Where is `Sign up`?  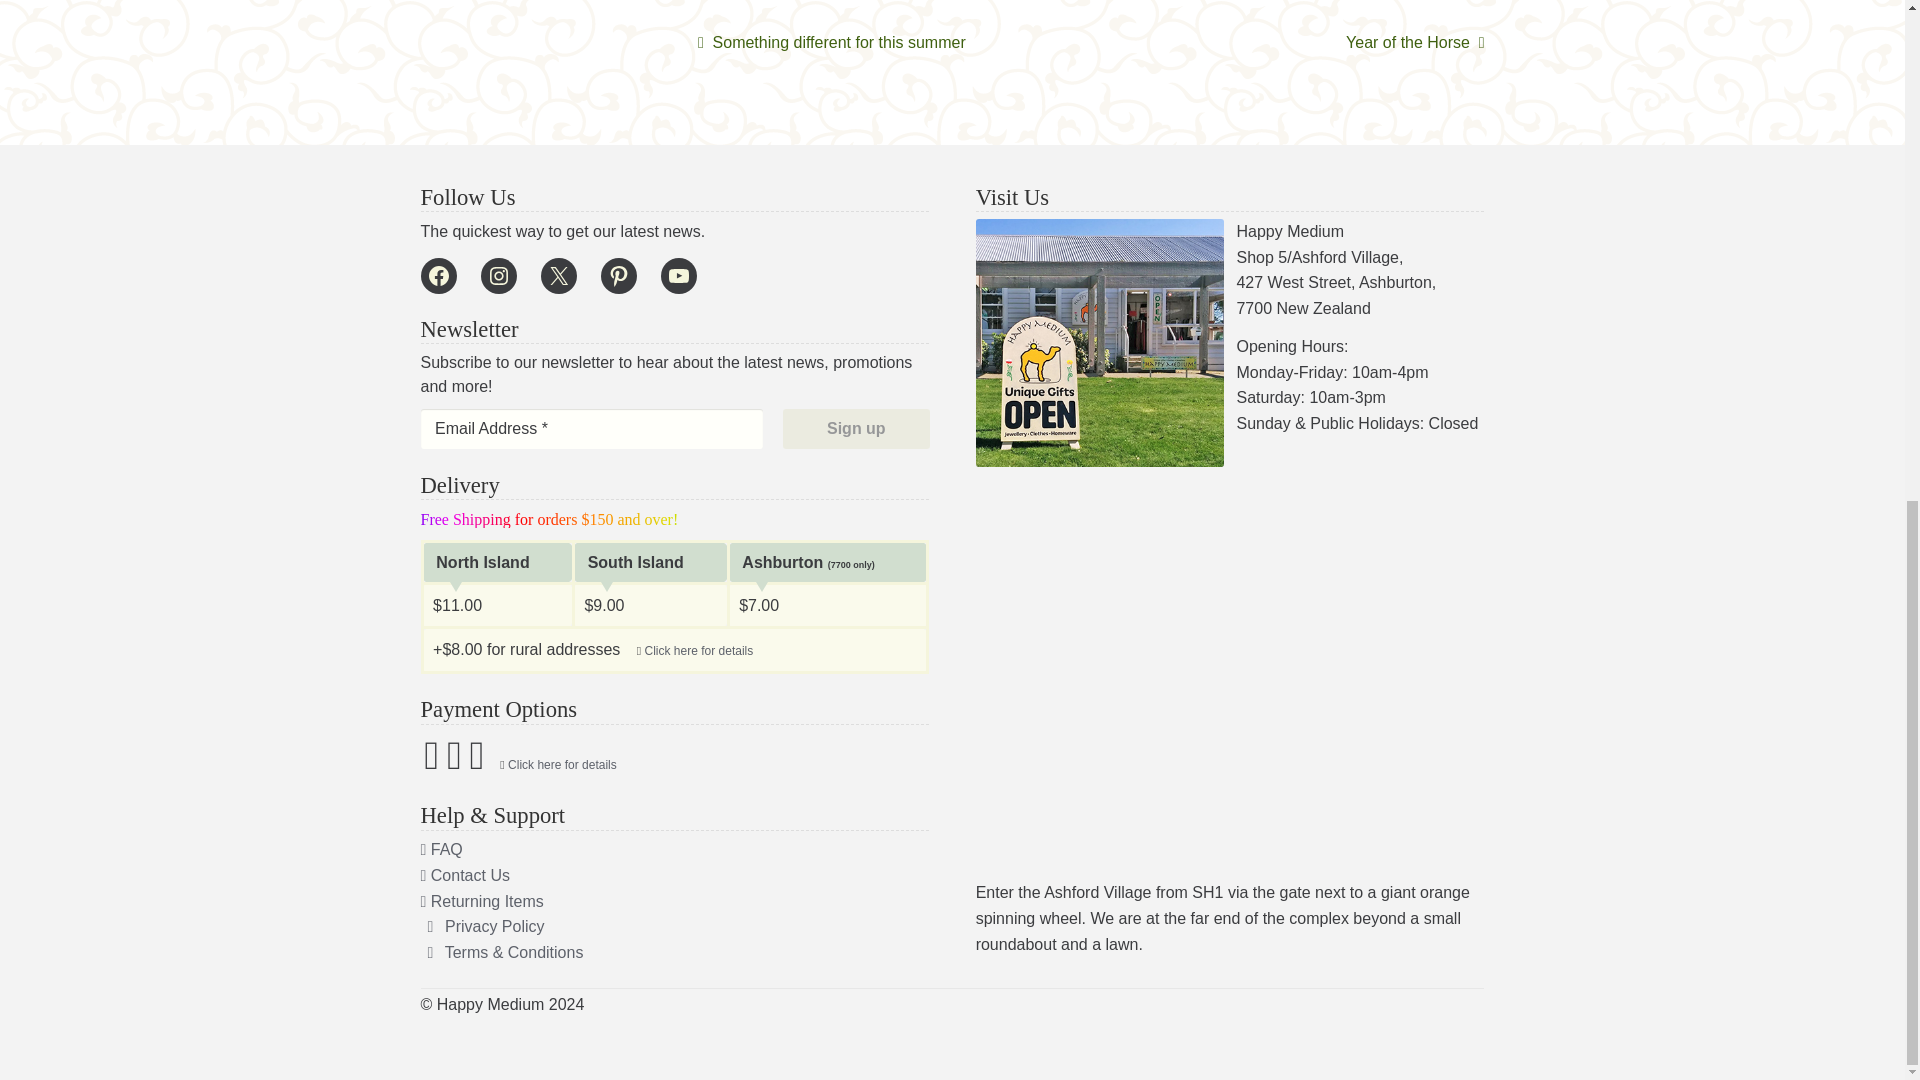 Sign up is located at coordinates (856, 429).